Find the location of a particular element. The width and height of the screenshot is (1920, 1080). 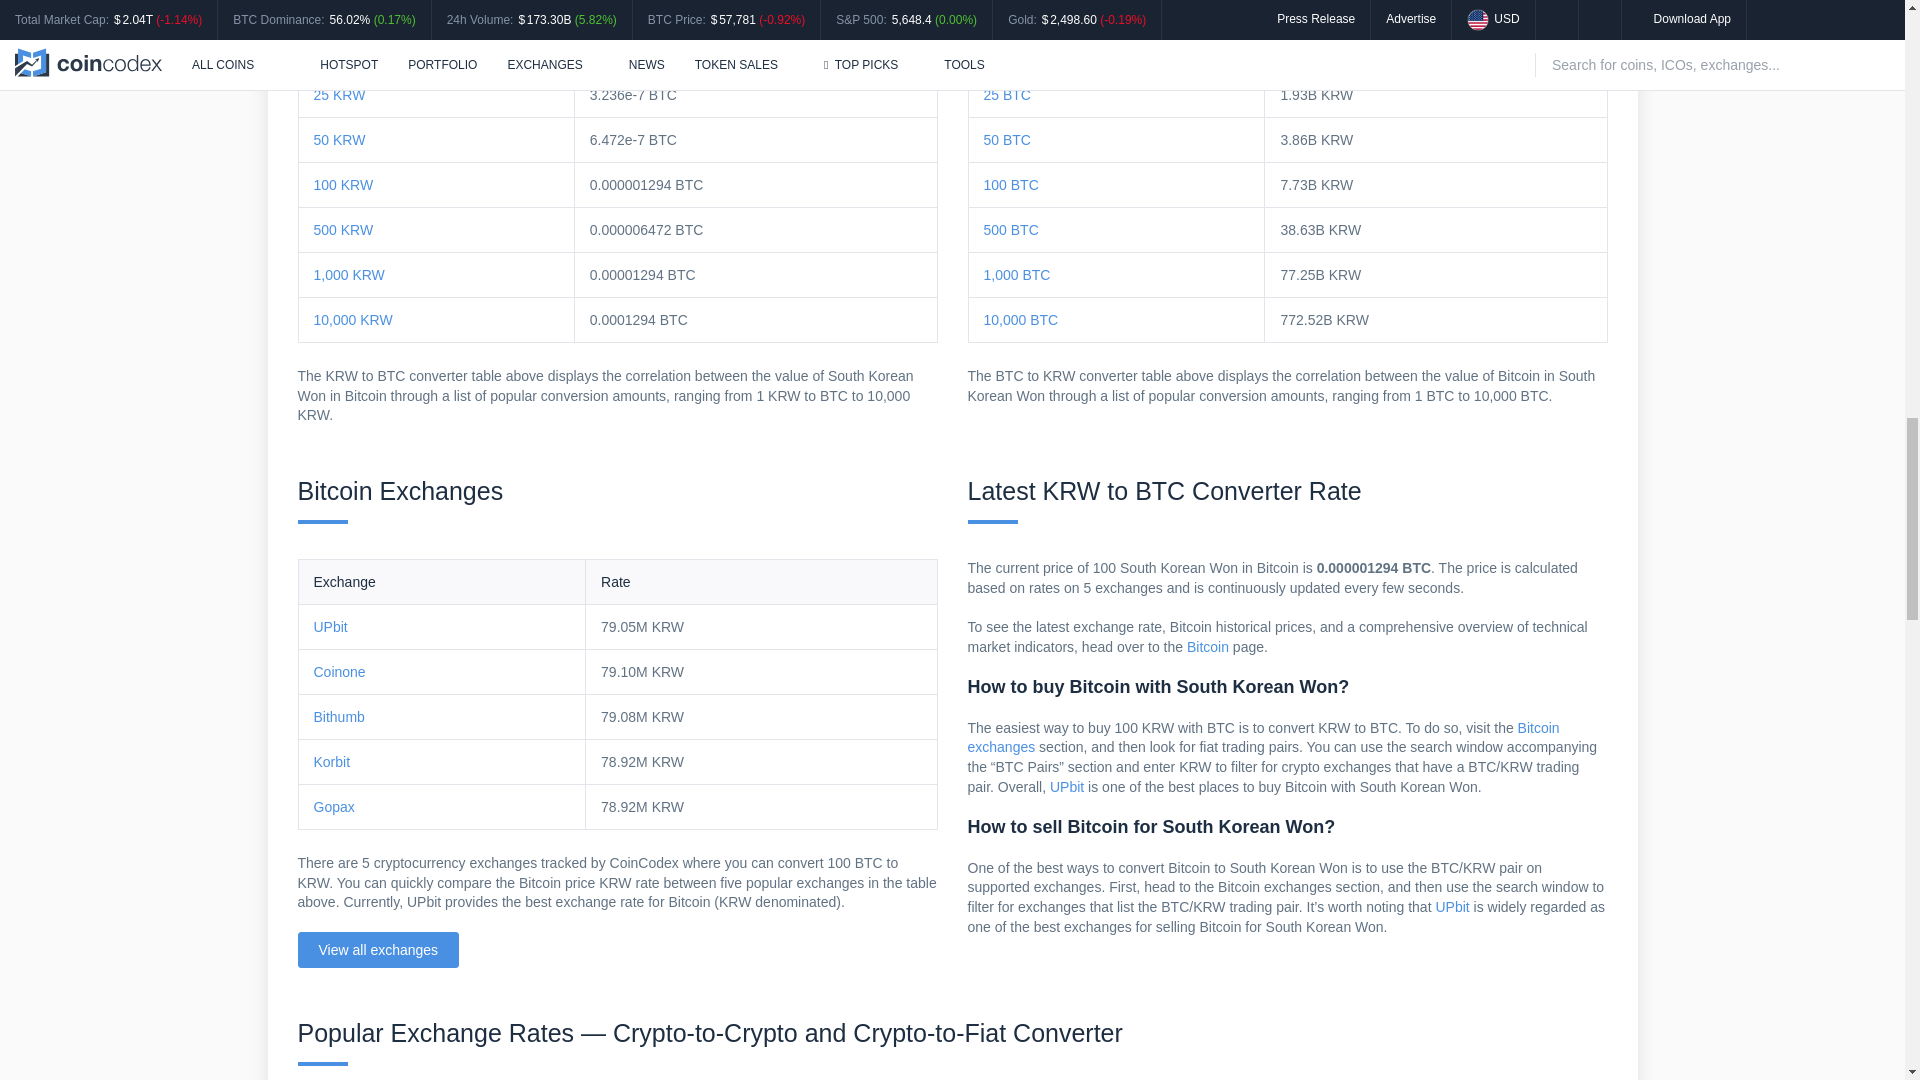

100 BTC is located at coordinates (1010, 185).